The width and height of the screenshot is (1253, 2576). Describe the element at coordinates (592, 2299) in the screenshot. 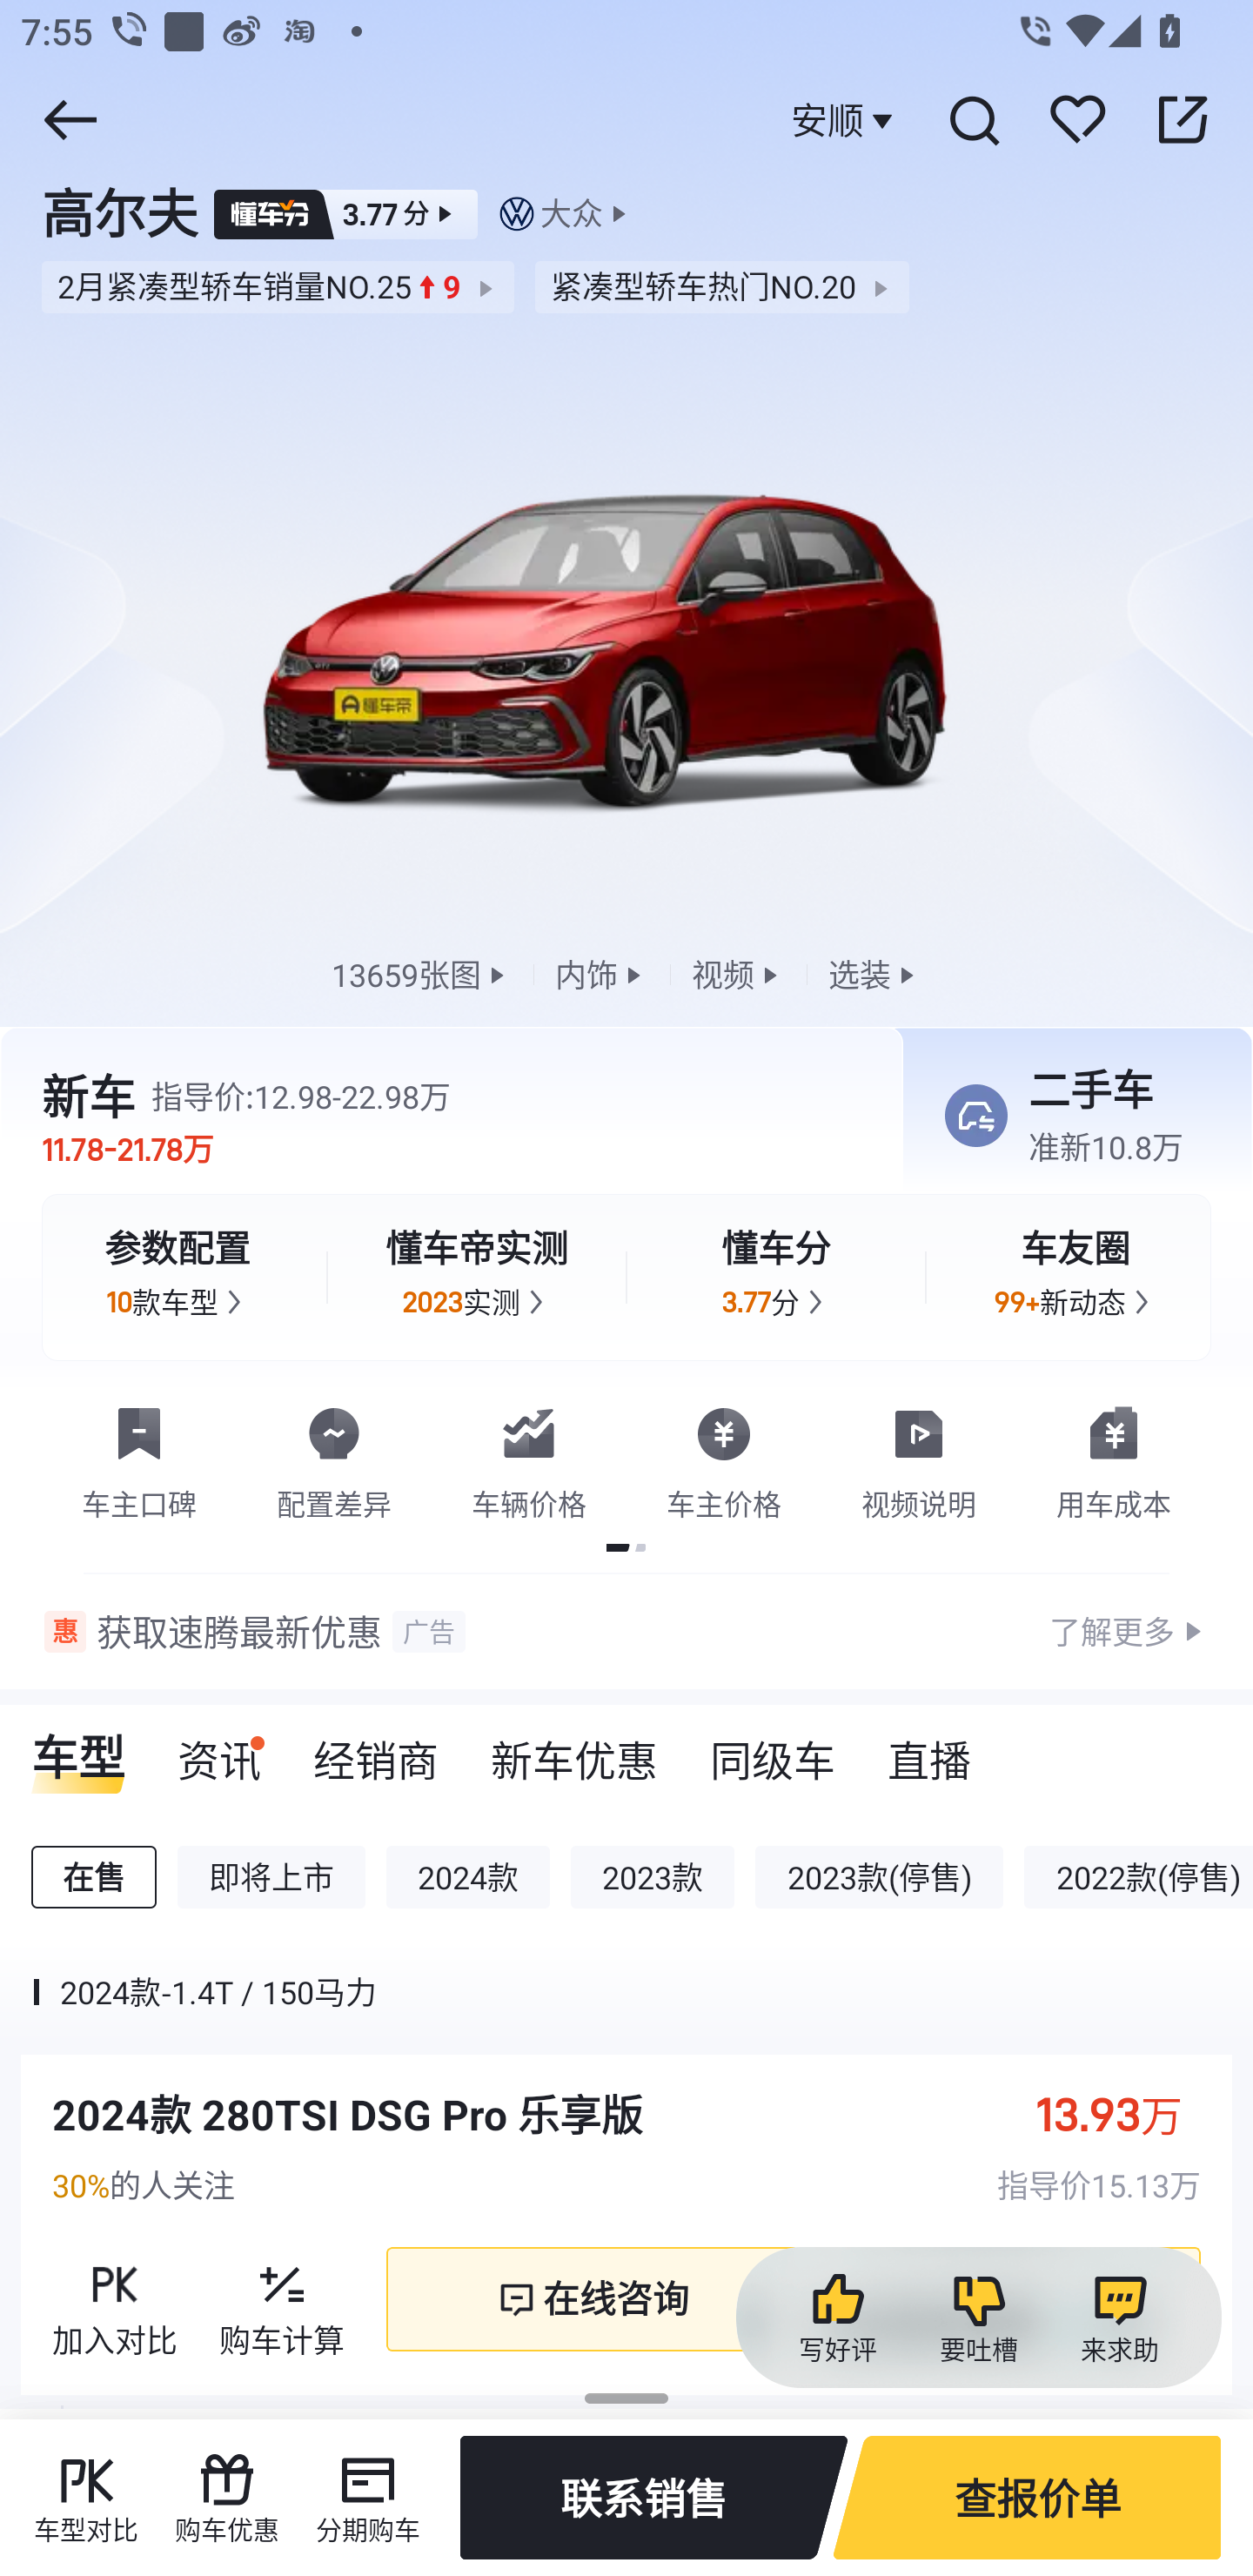

I see `在线咨询` at that location.